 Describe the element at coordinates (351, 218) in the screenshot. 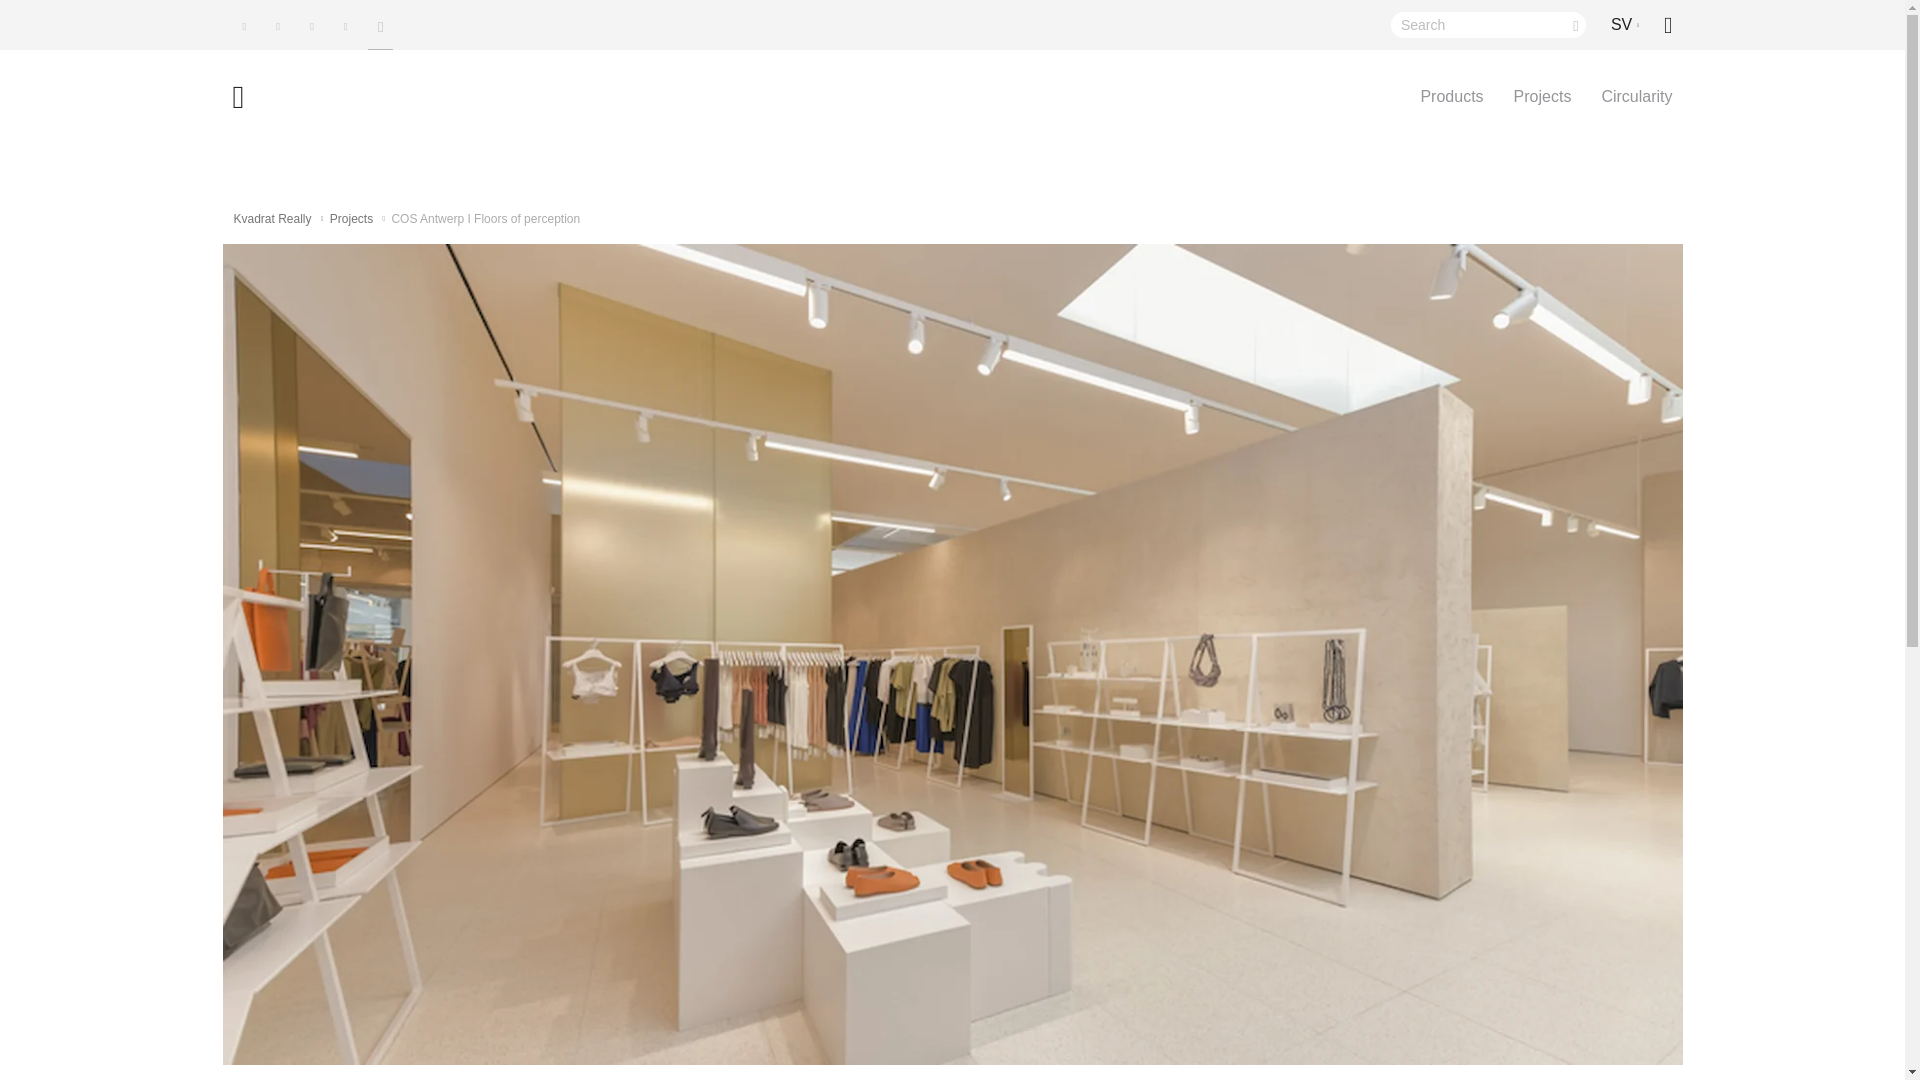

I see `Projects` at that location.